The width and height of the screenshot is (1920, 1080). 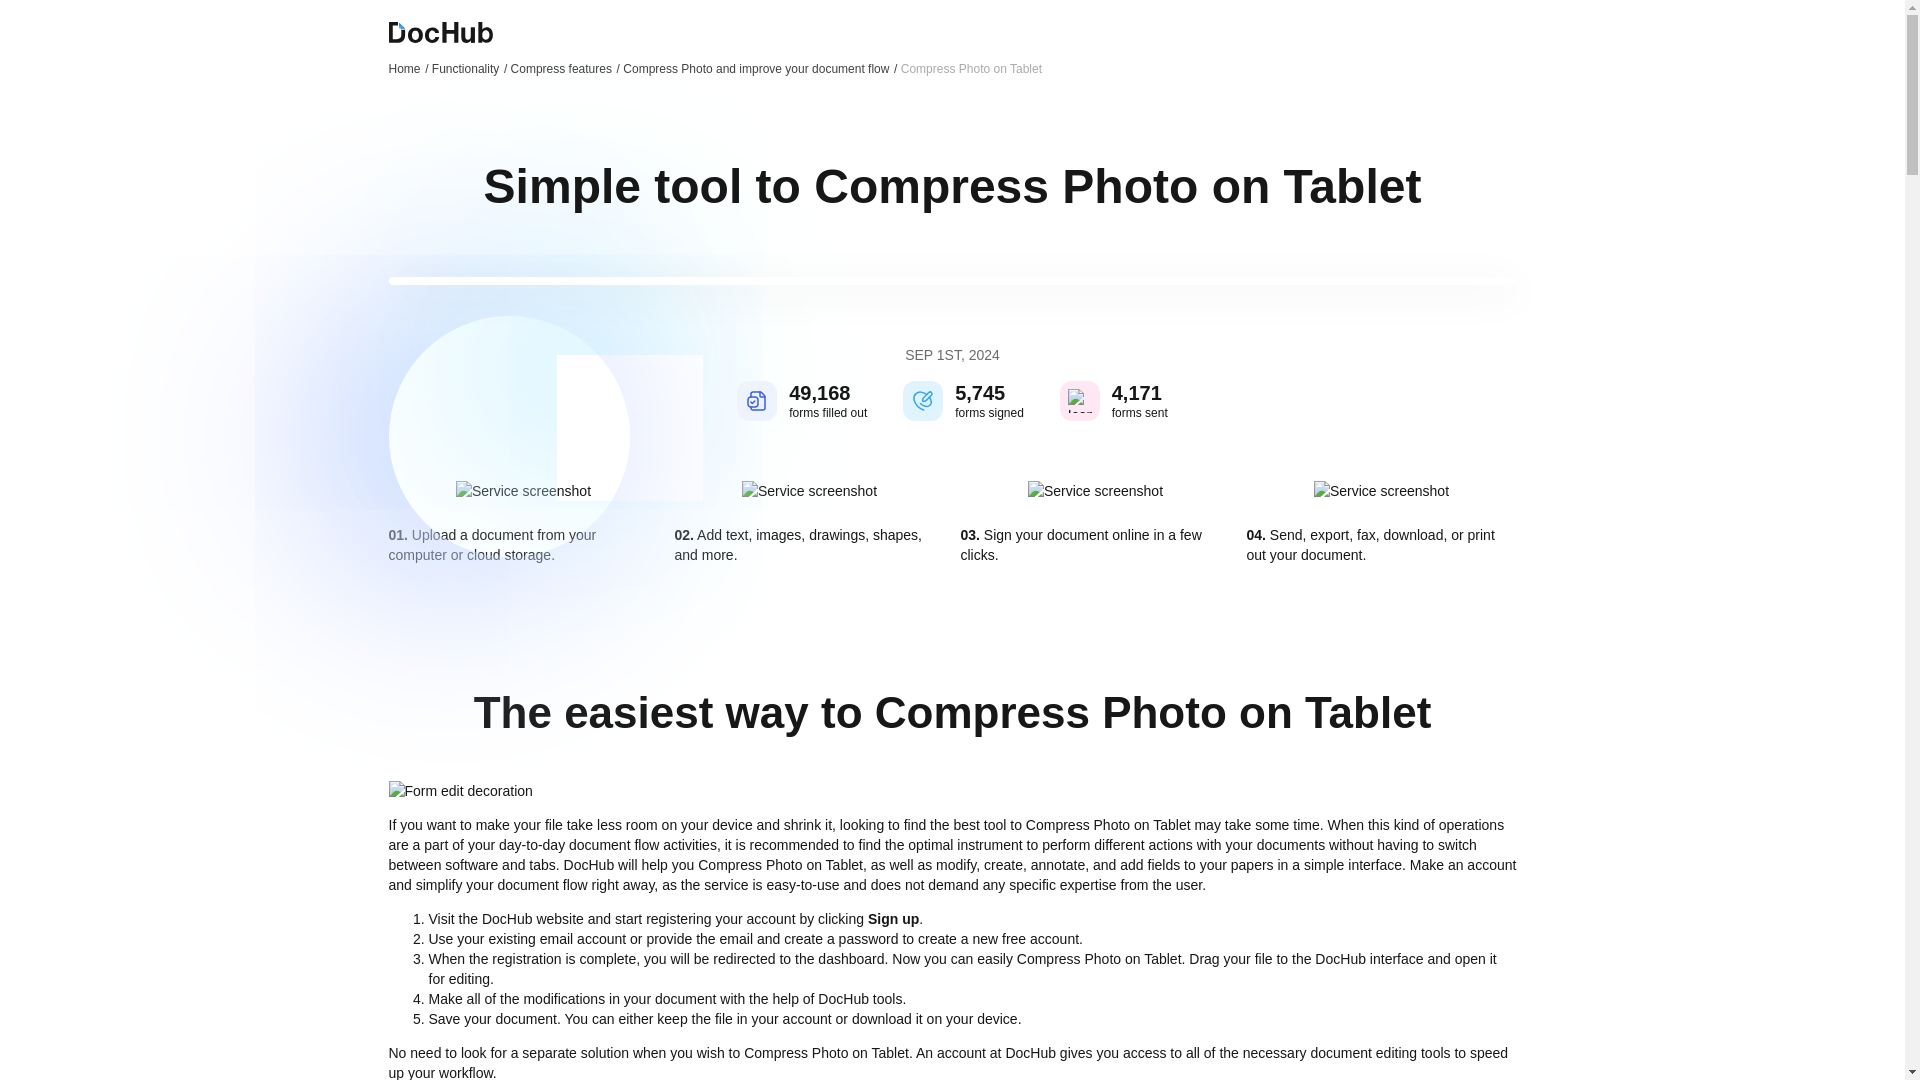 I want to click on Home, so click(x=408, y=68).